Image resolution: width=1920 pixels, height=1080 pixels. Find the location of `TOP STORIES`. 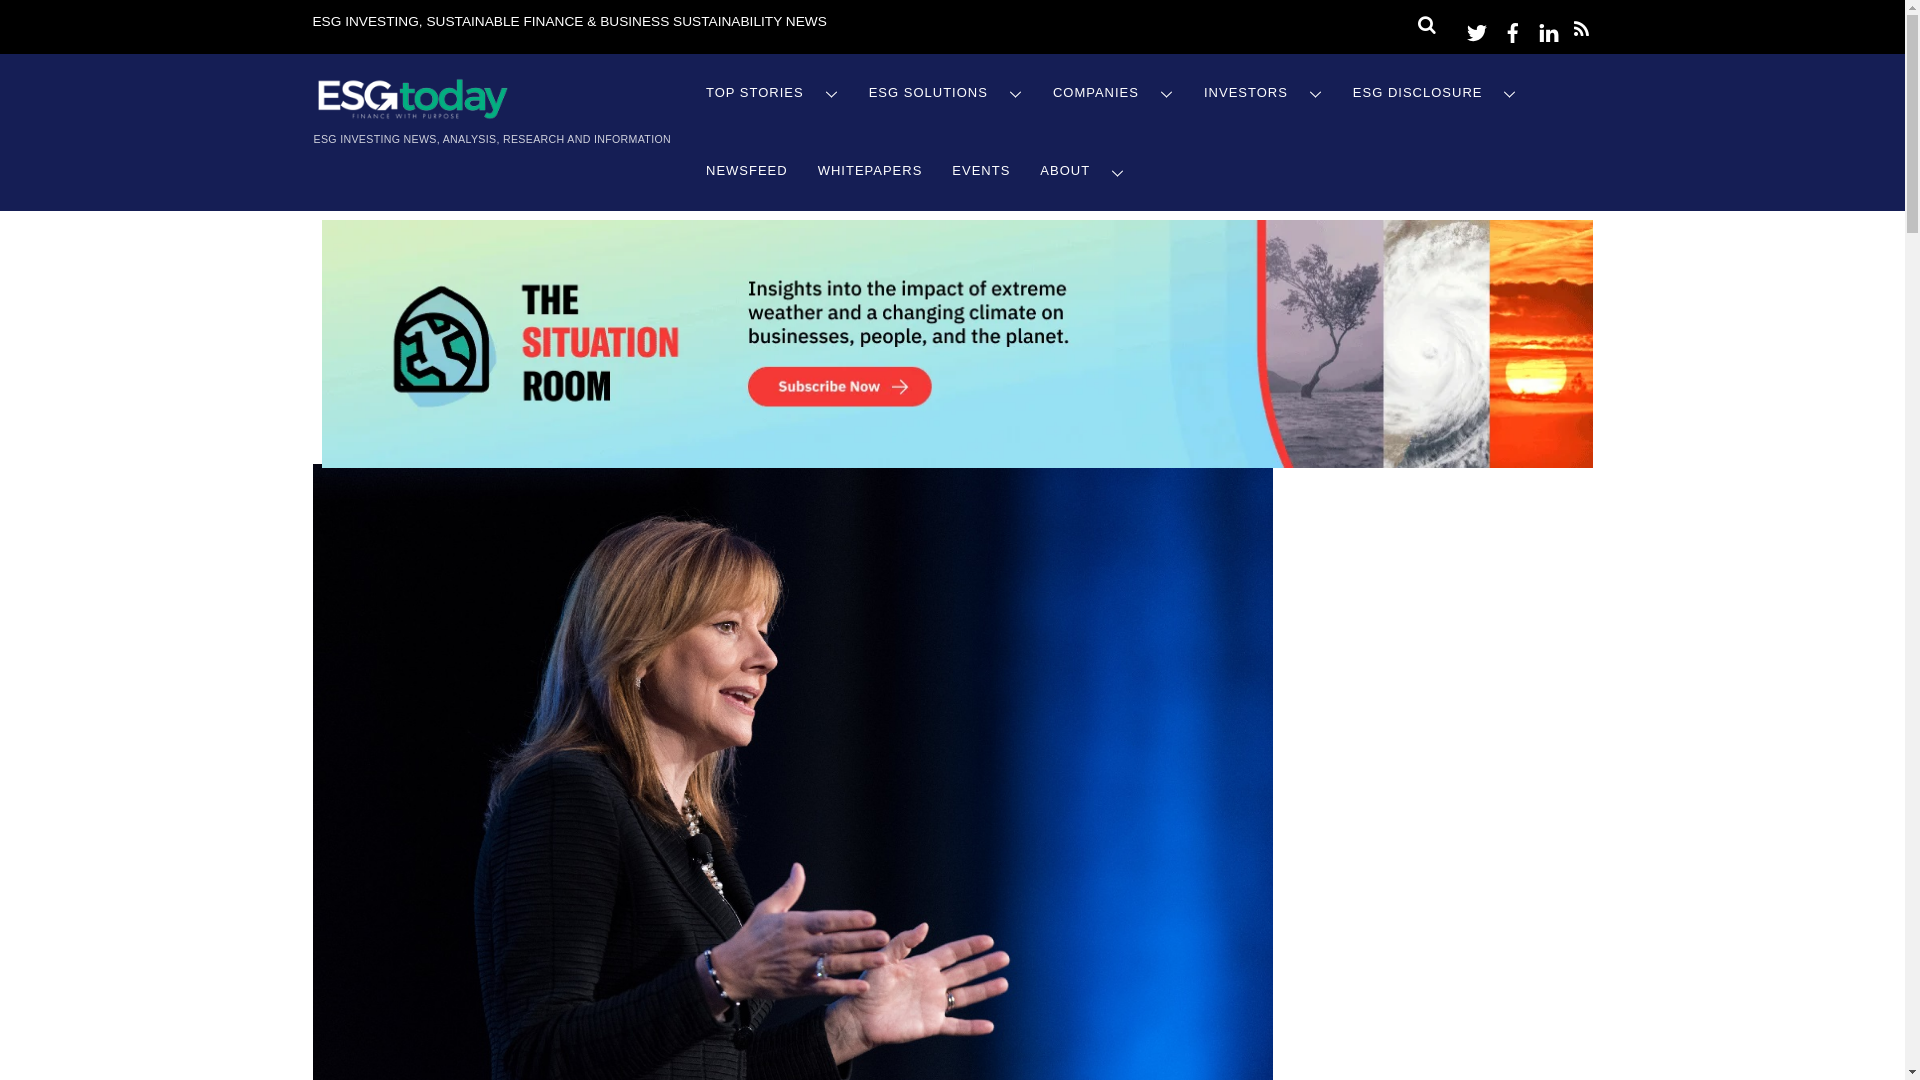

TOP STORIES is located at coordinates (772, 93).